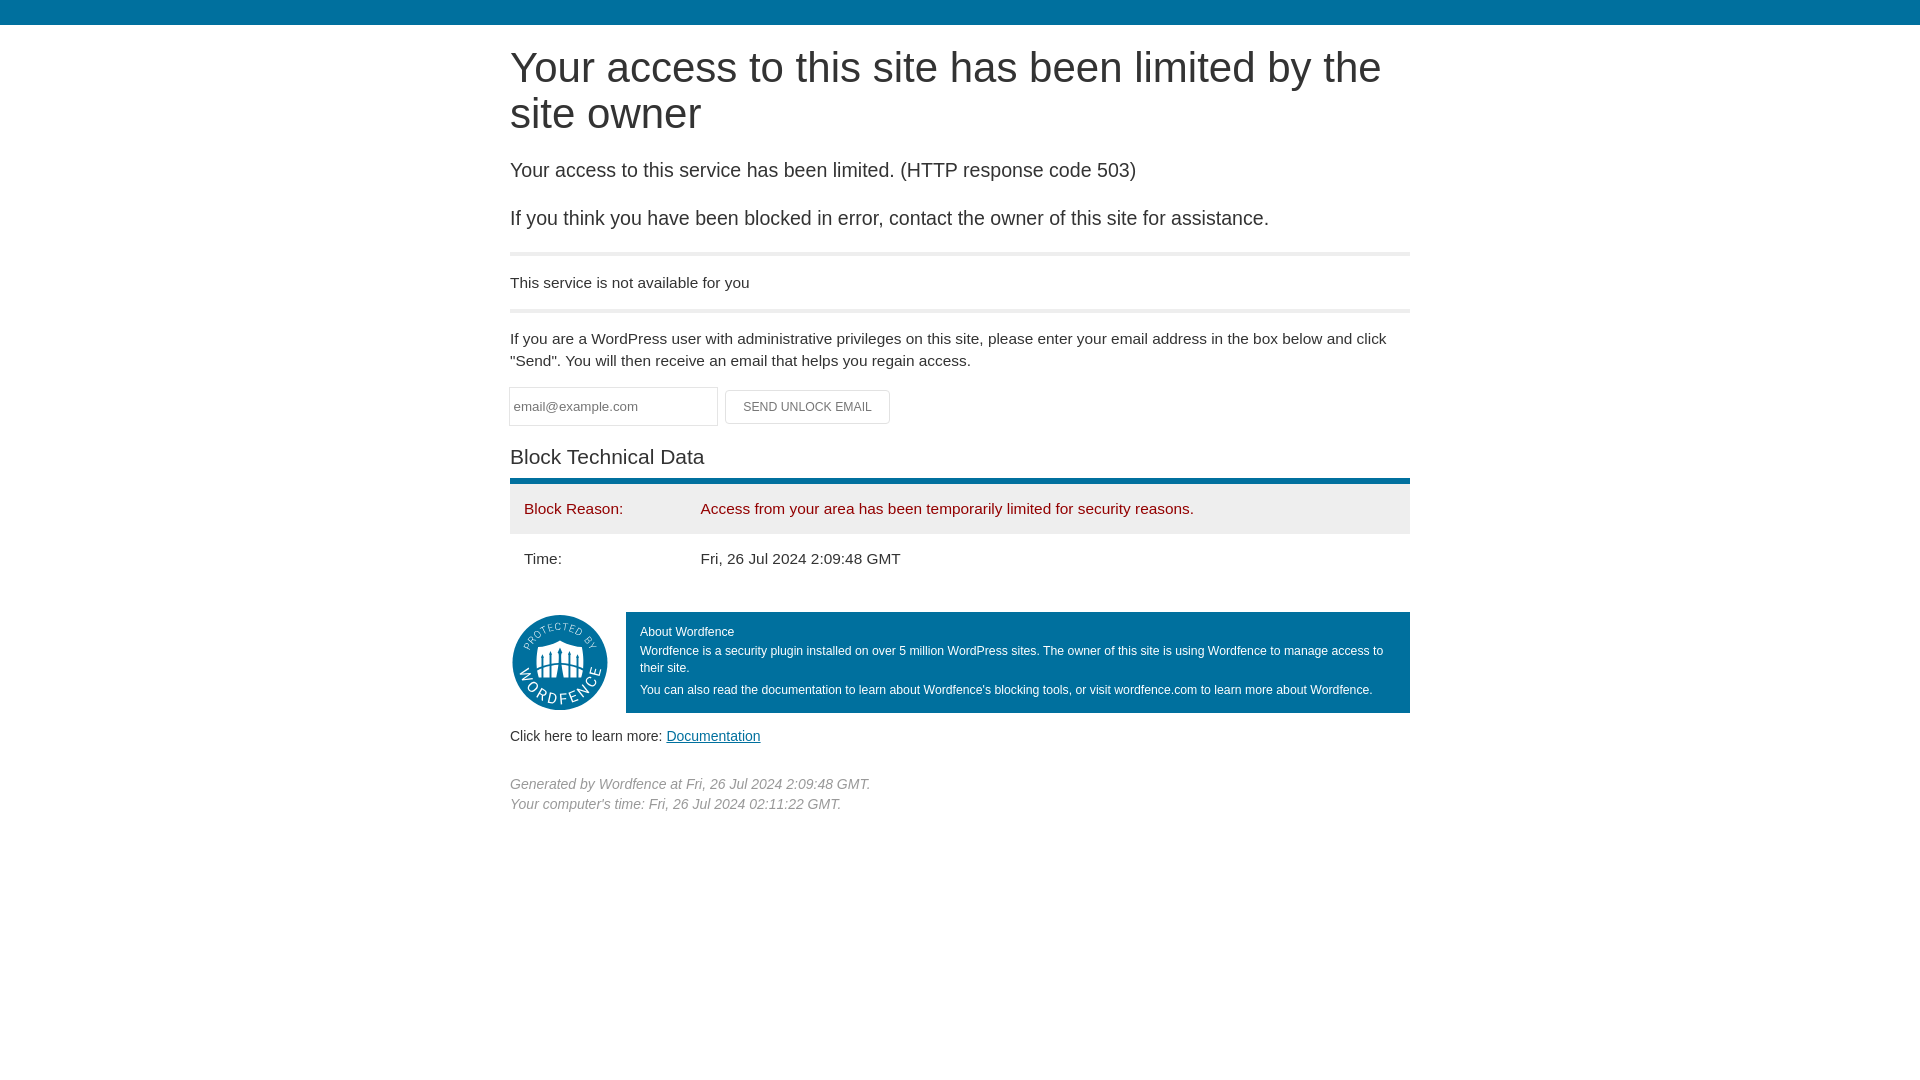  I want to click on Send Unlock Email, so click(808, 406).